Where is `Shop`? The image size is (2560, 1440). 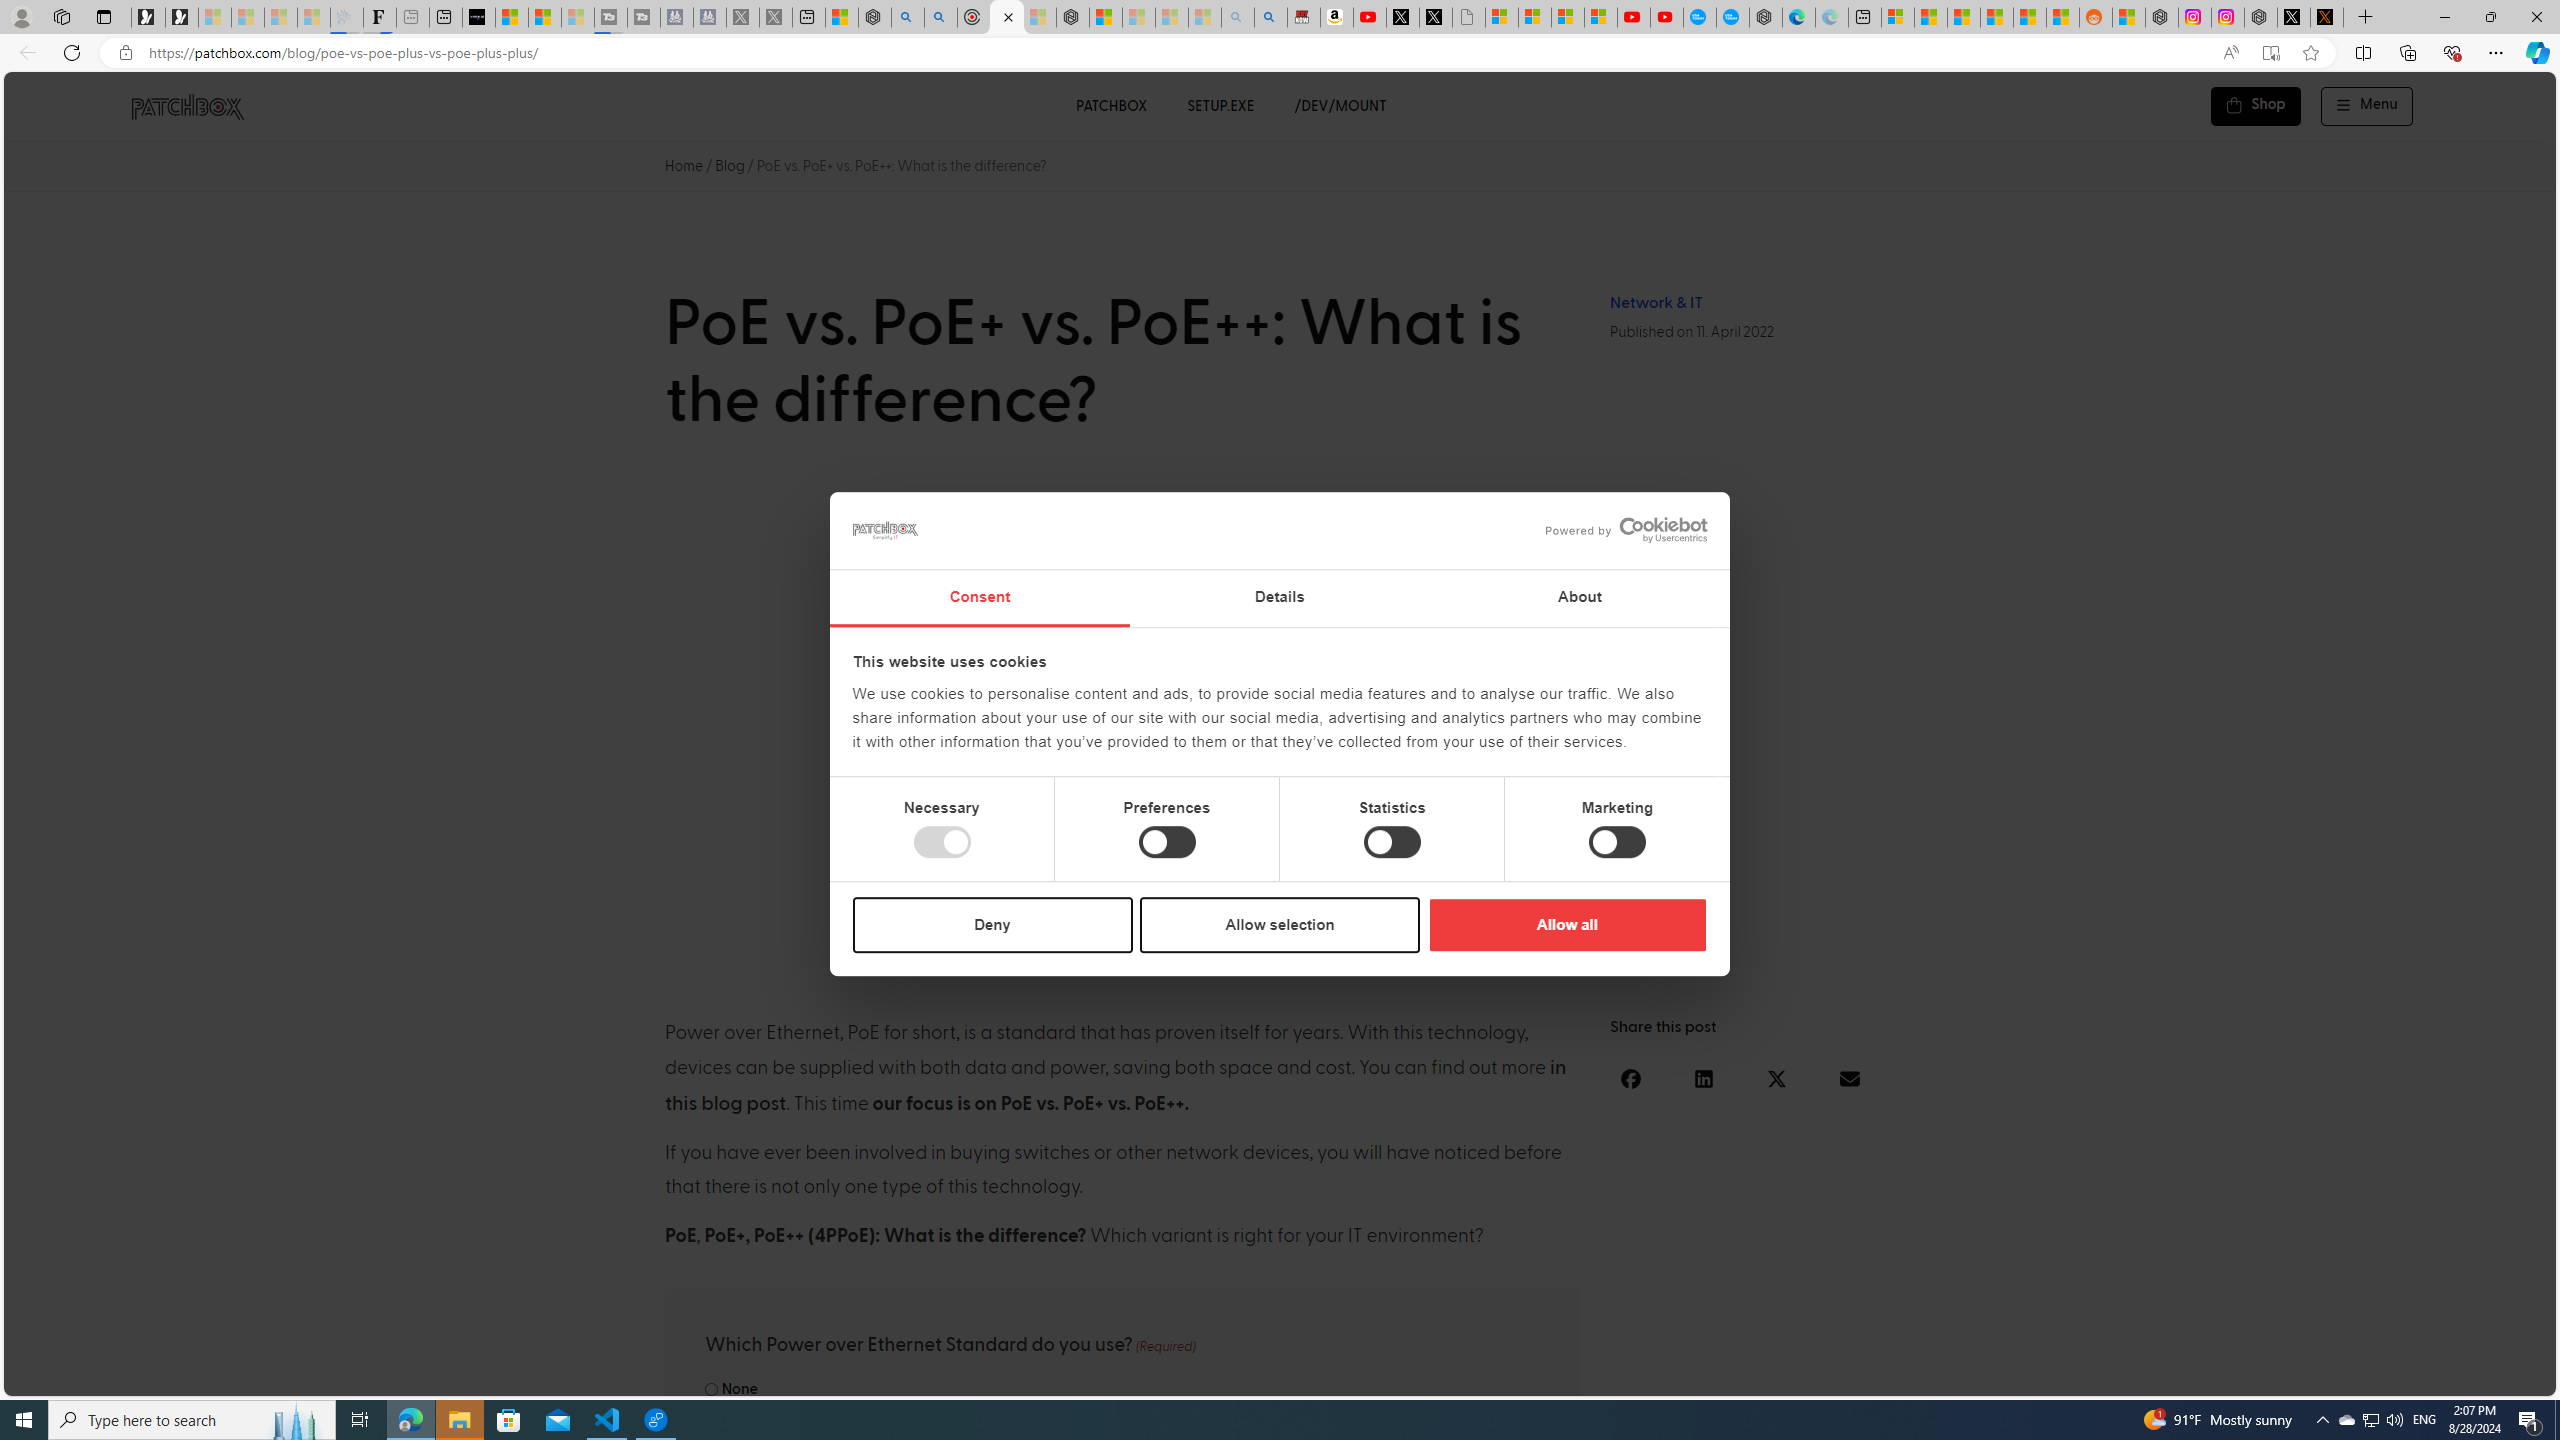
Shop is located at coordinates (2256, 106).